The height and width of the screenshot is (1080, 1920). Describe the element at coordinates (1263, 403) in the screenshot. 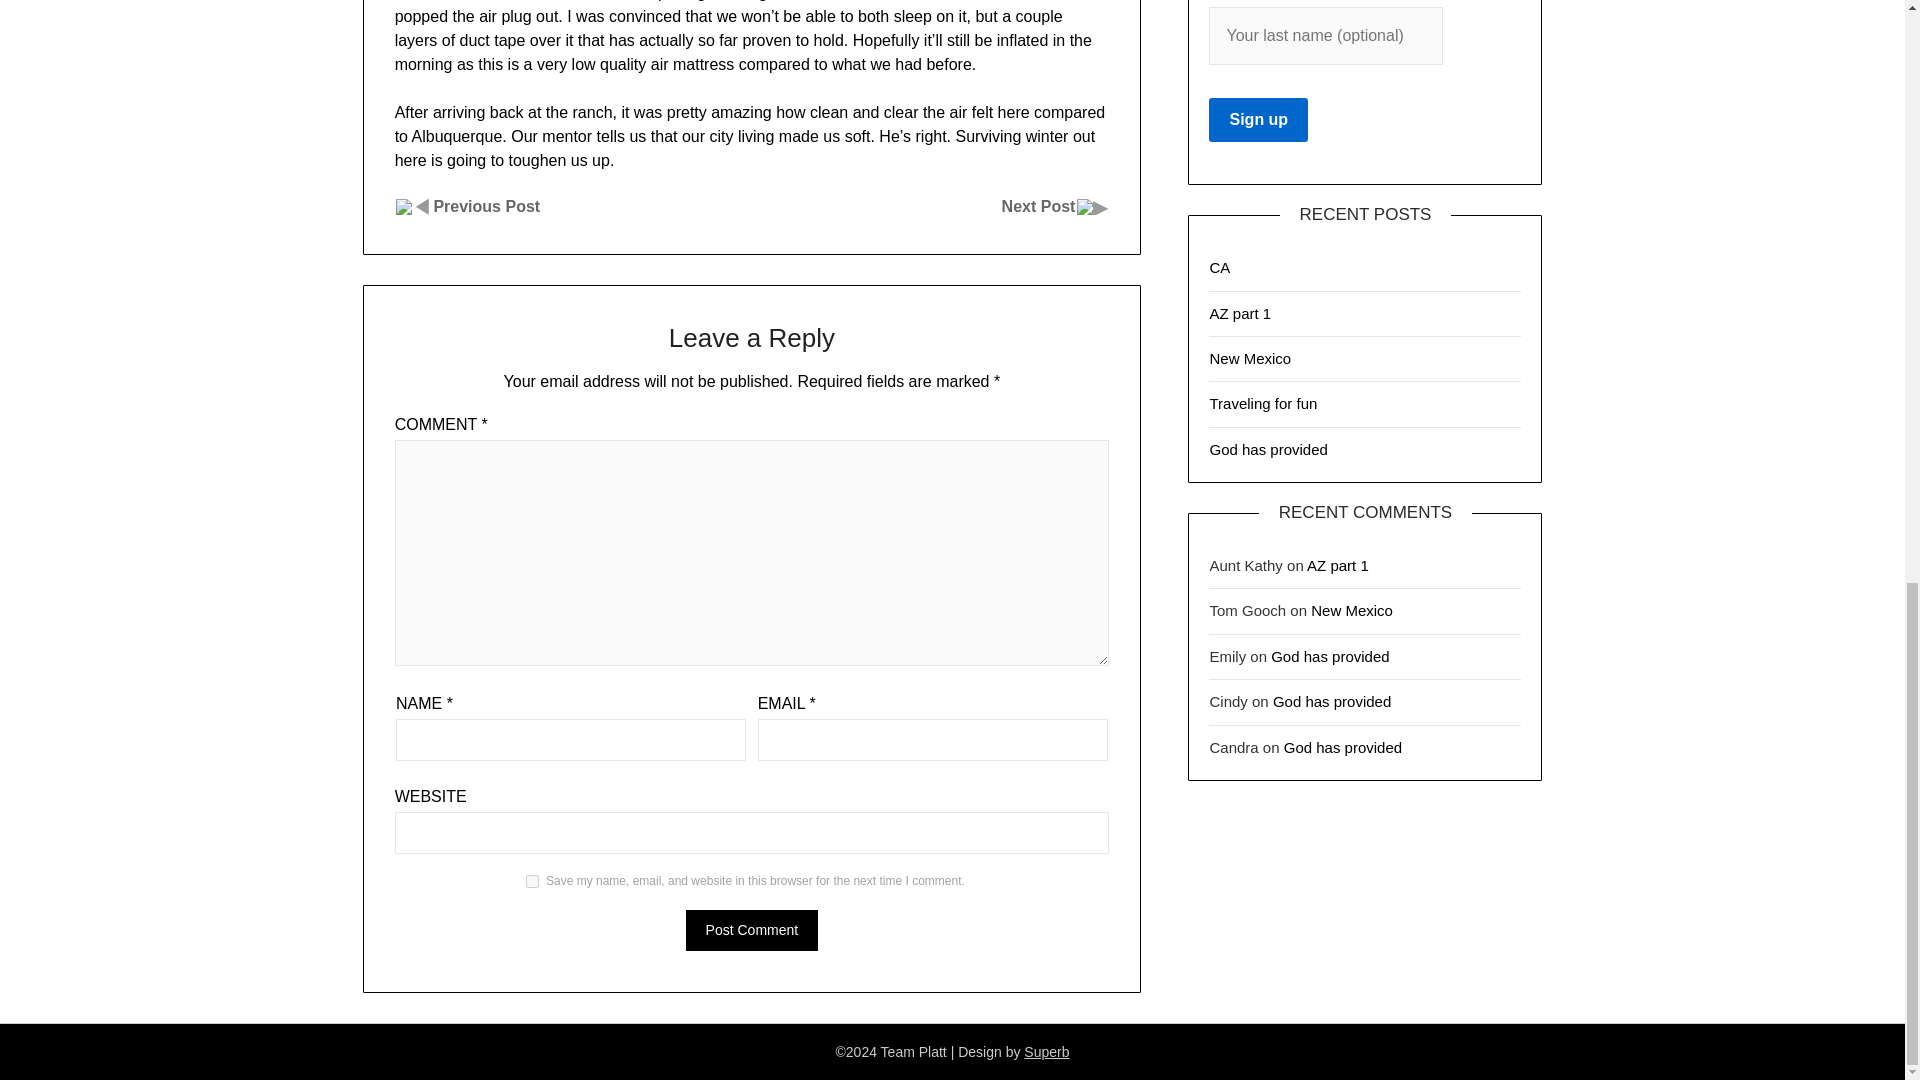

I see `Traveling for fun` at that location.